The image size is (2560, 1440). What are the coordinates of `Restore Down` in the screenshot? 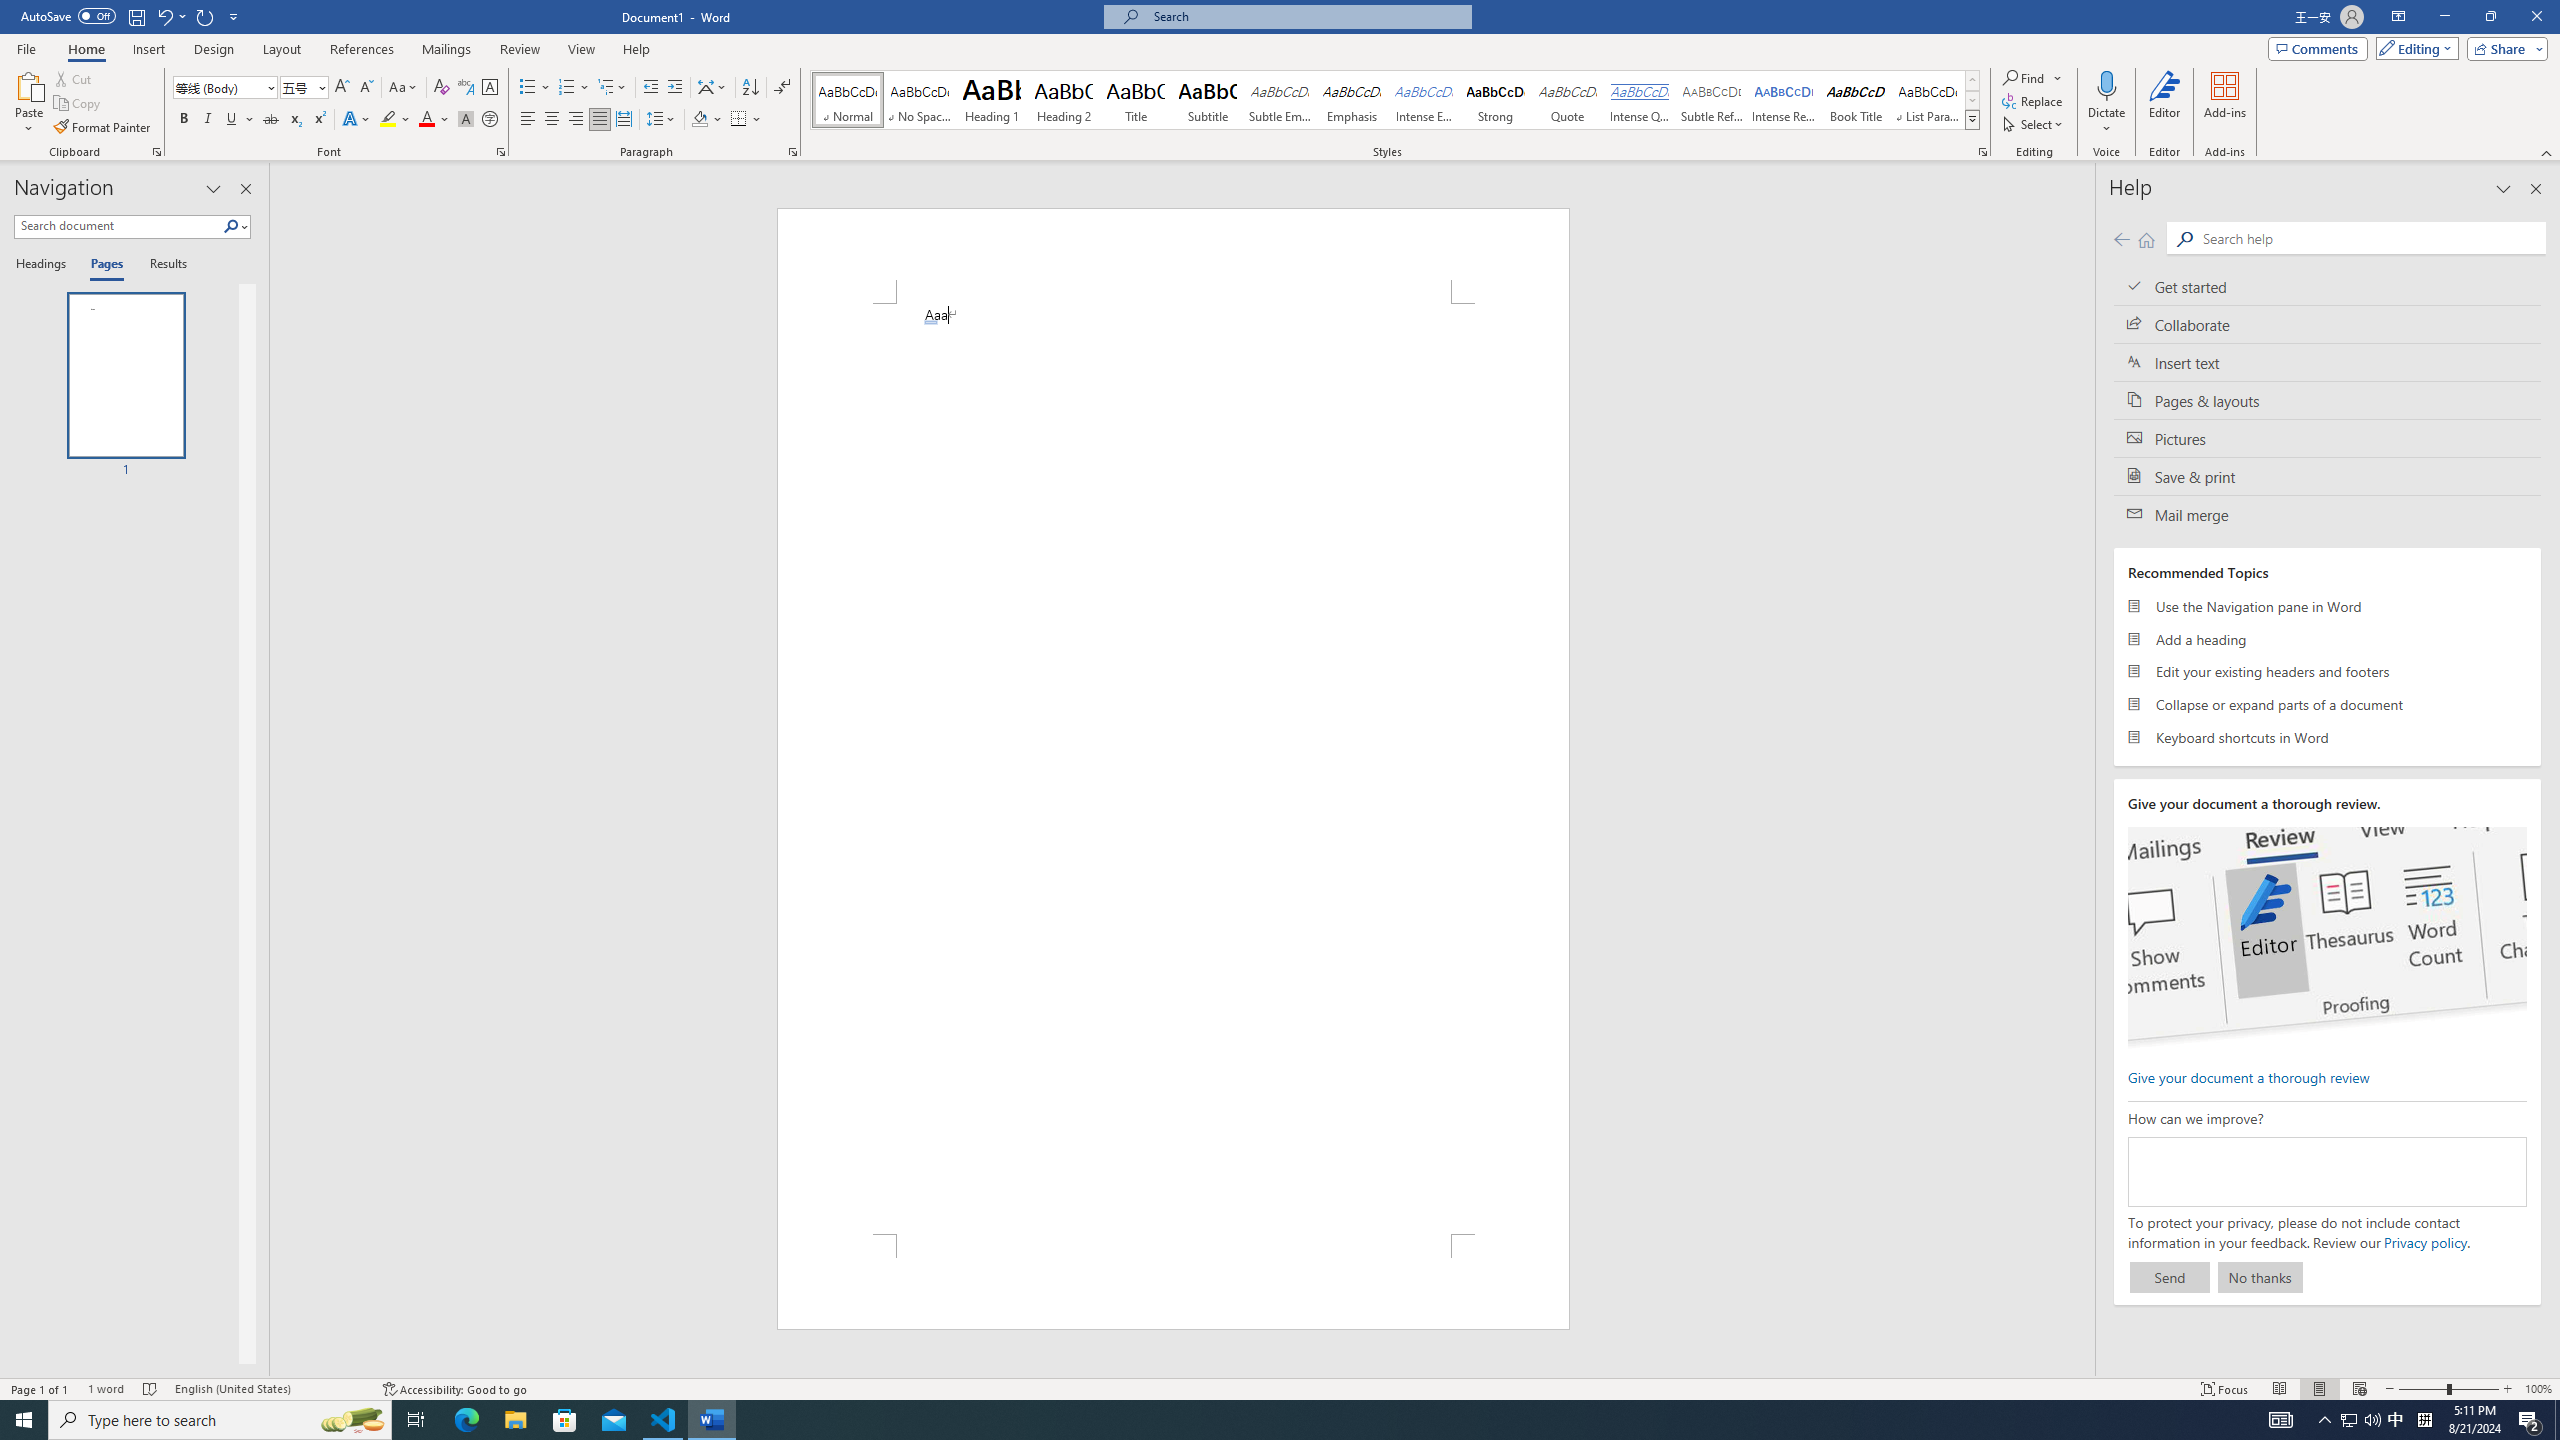 It's located at (2490, 17).